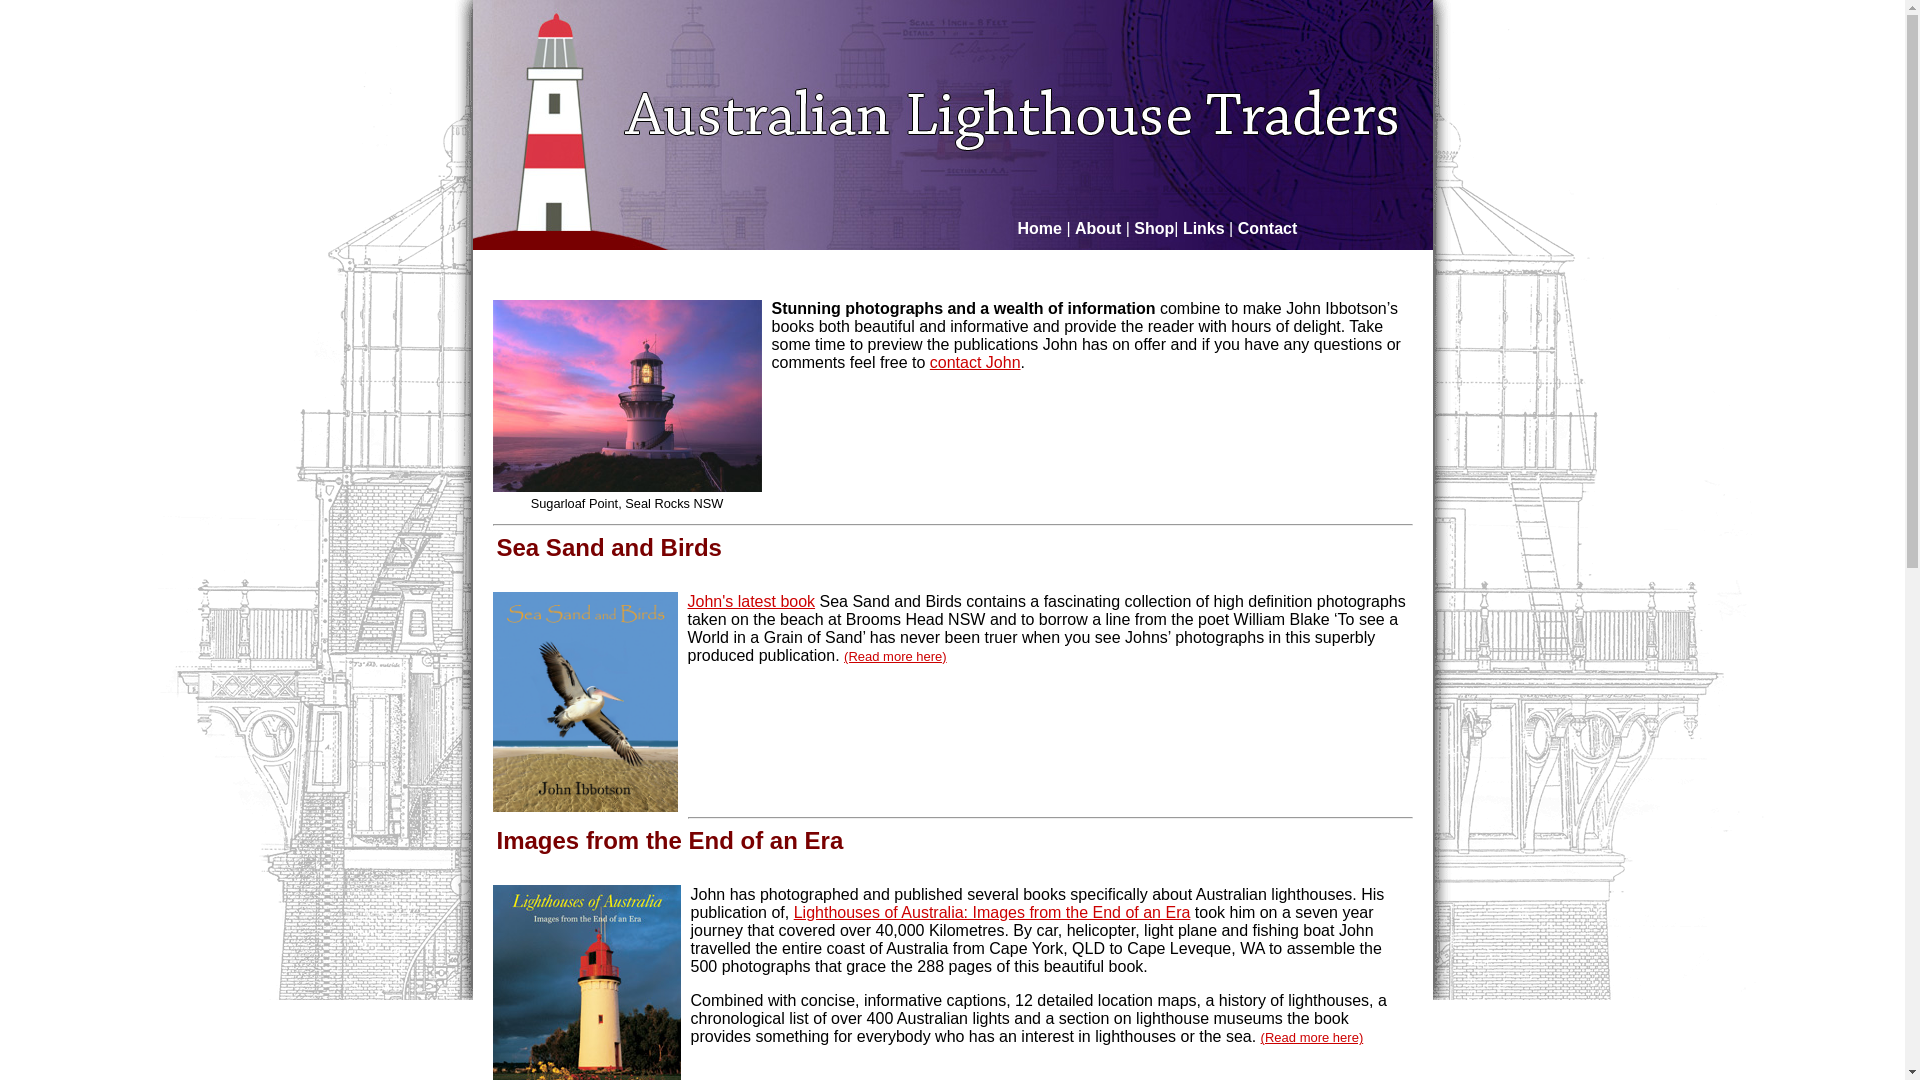  I want to click on Home, so click(1040, 228).